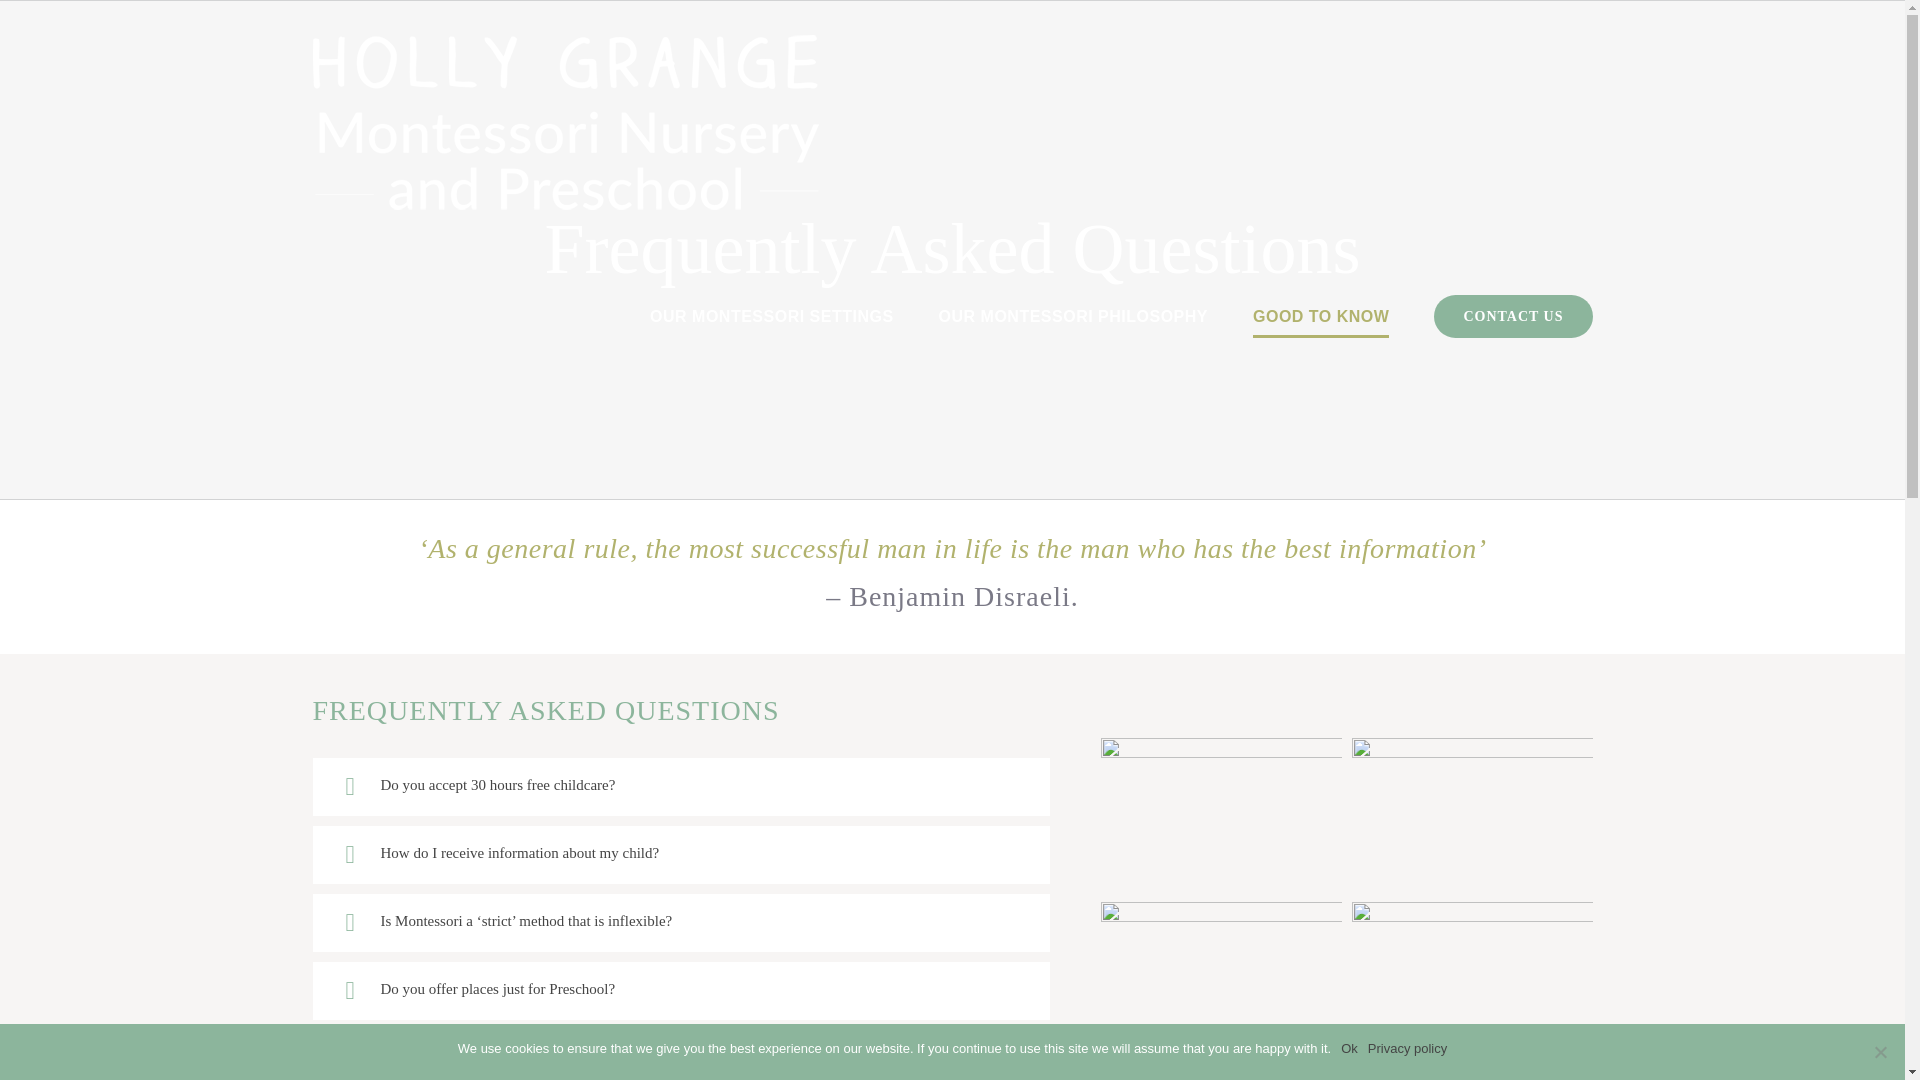 The width and height of the screenshot is (1920, 1080). Describe the element at coordinates (680, 855) in the screenshot. I see `How do I receive information about my child?` at that location.